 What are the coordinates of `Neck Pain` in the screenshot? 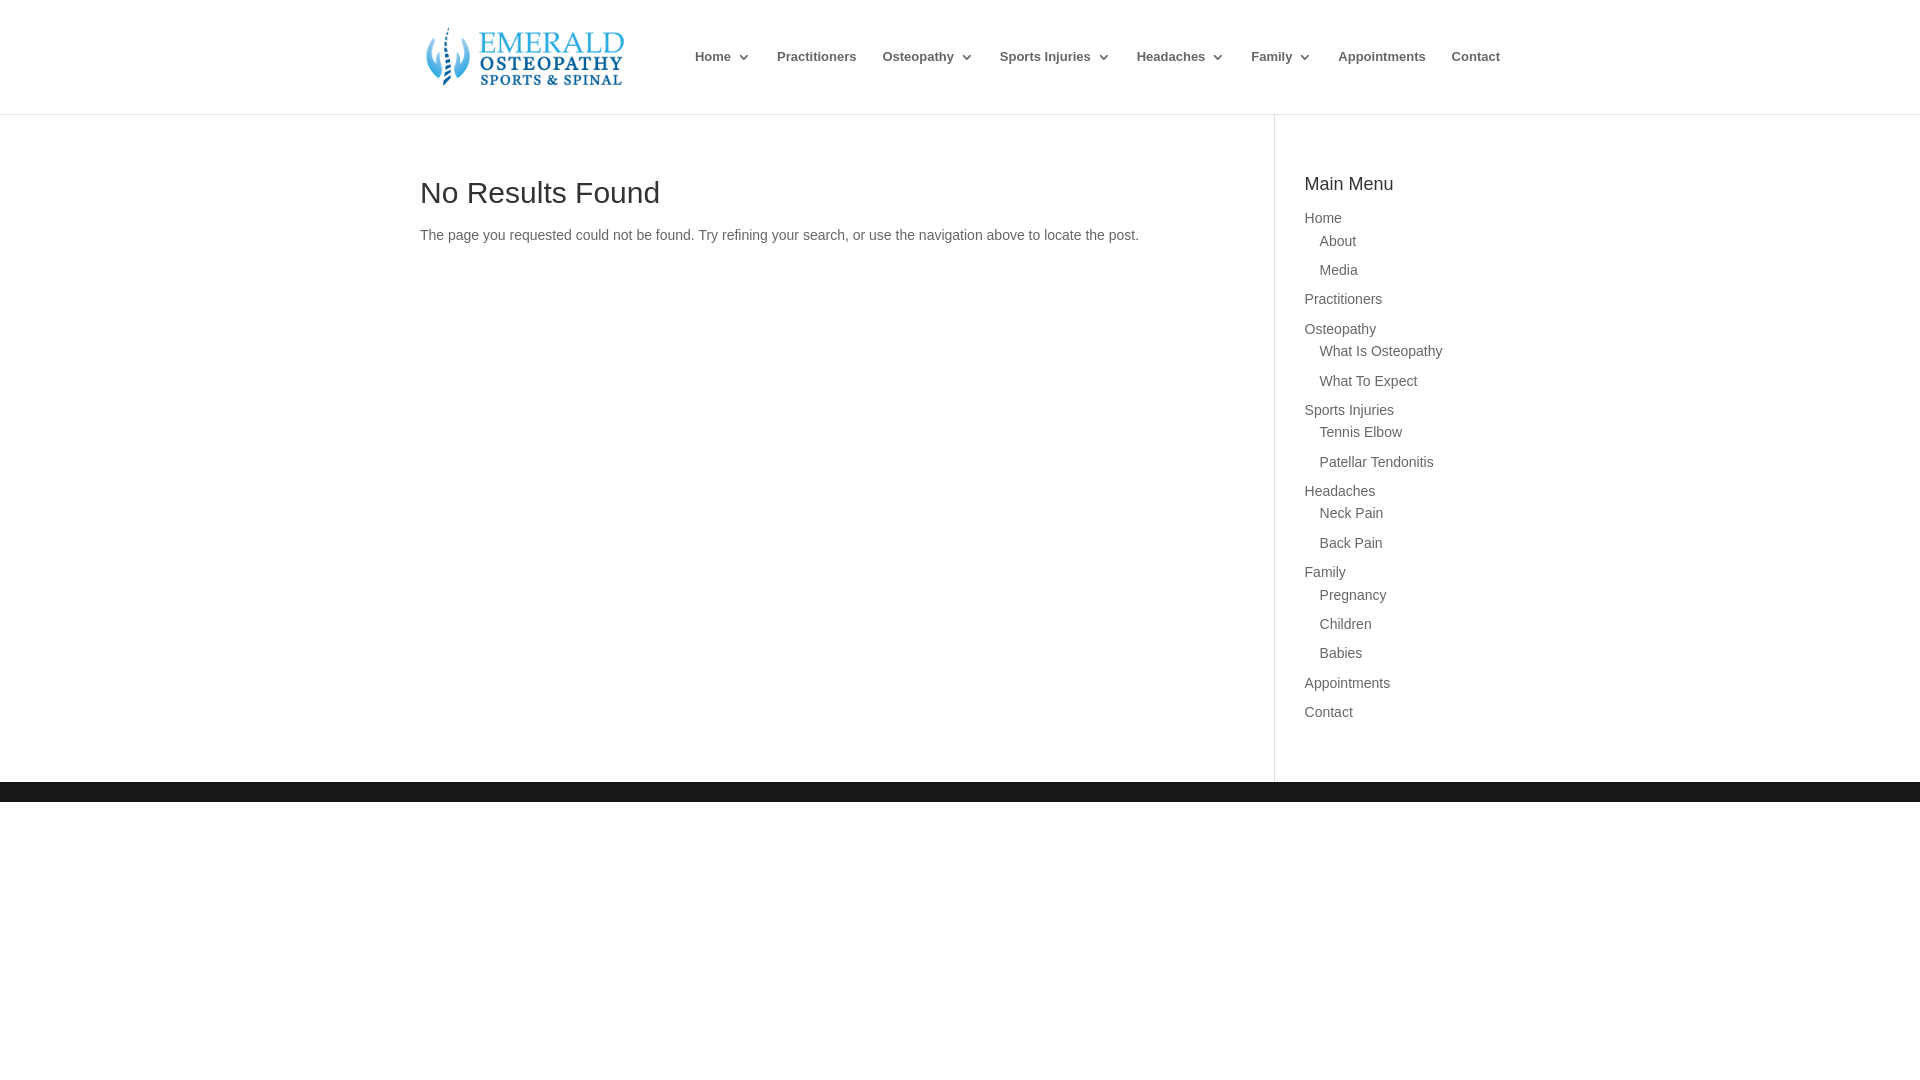 It's located at (1352, 513).